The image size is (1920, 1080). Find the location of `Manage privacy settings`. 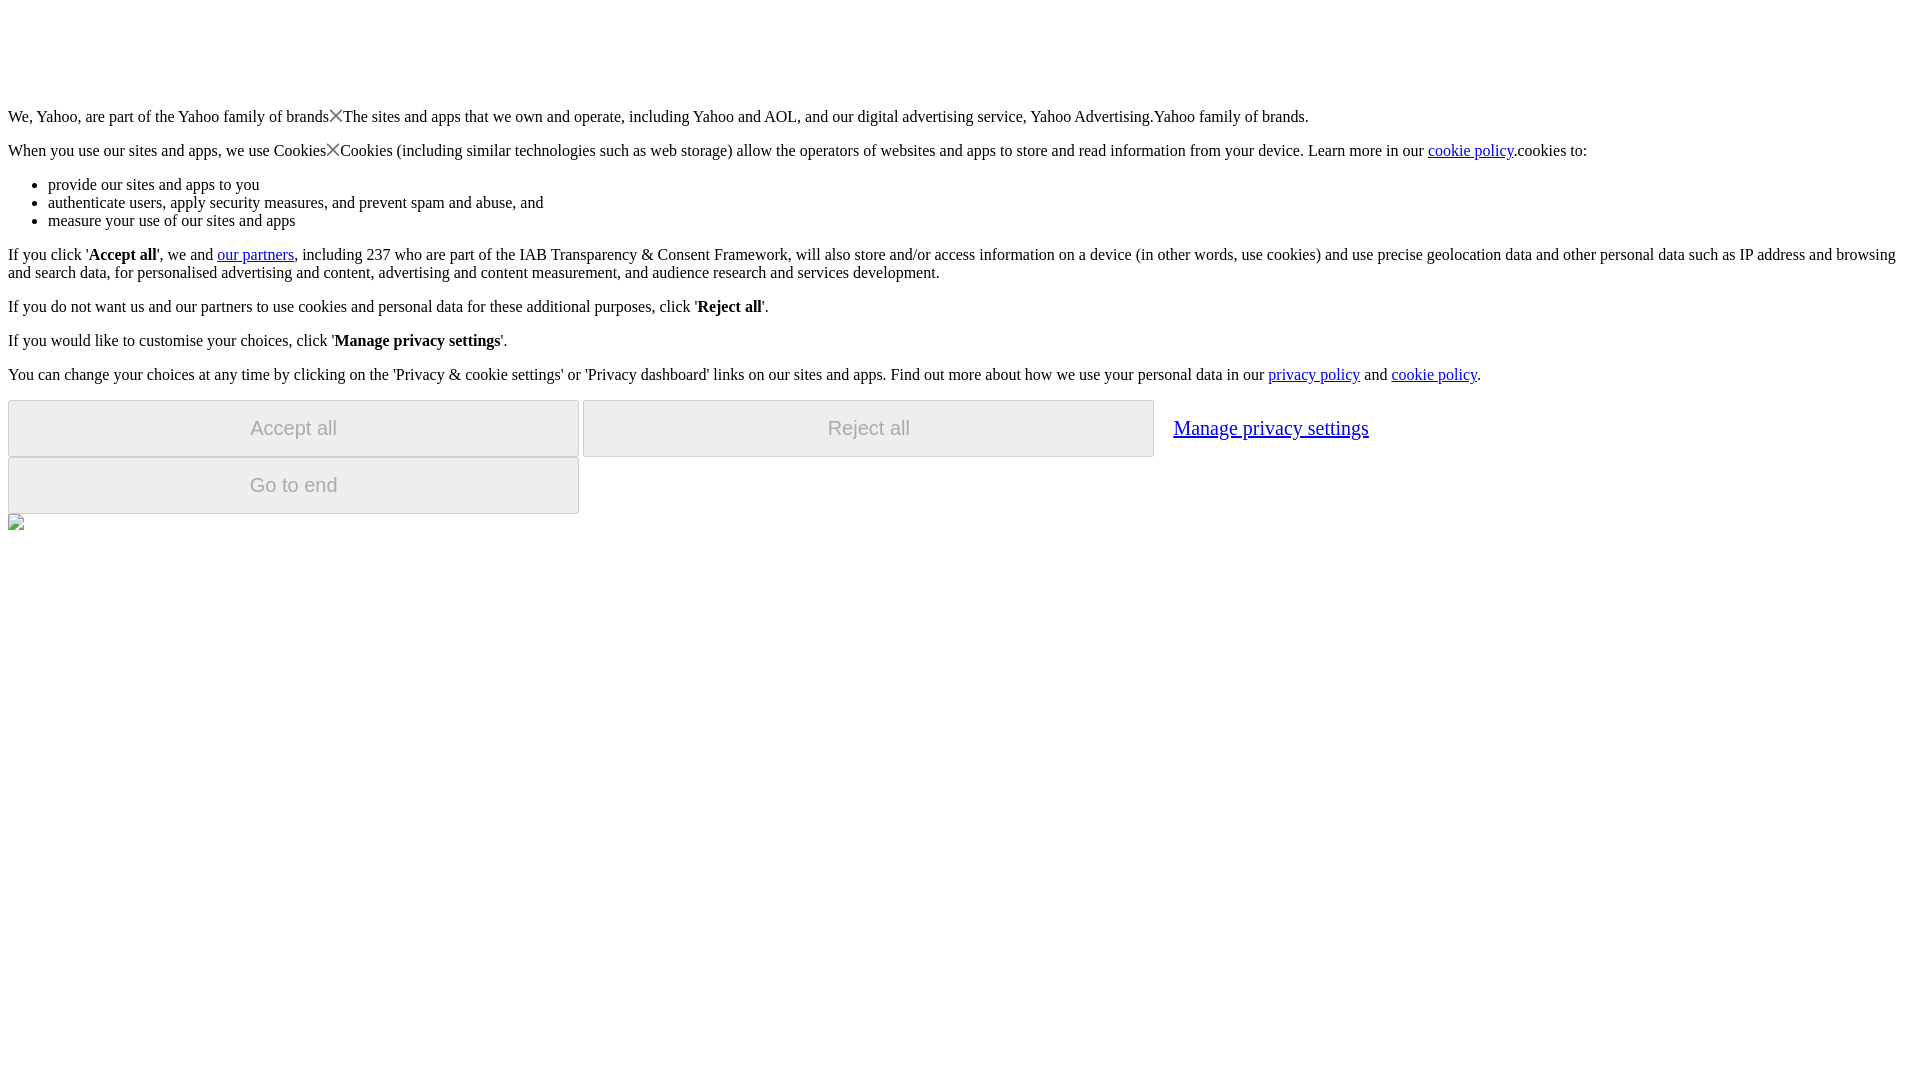

Manage privacy settings is located at coordinates (1270, 427).